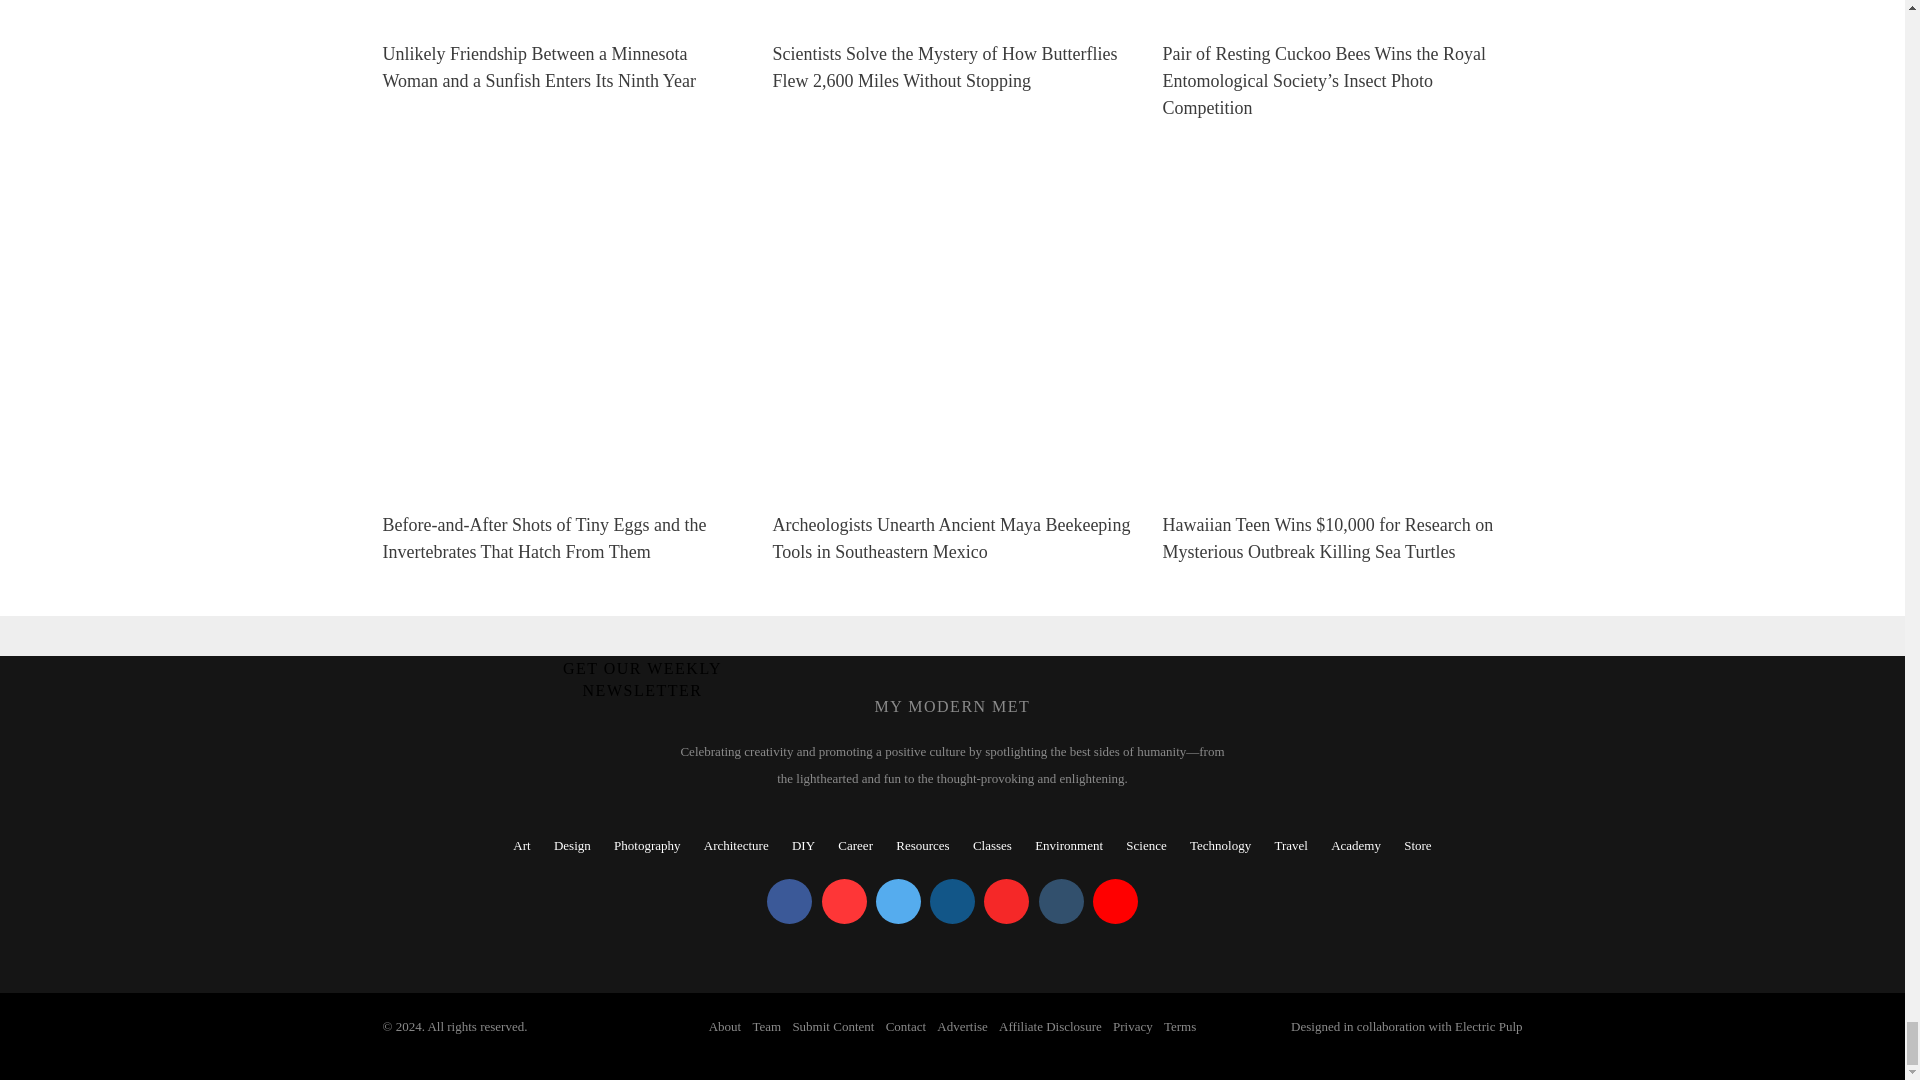 Image resolution: width=1920 pixels, height=1080 pixels. Describe the element at coordinates (789, 902) in the screenshot. I see `My Modern Met on Facebook` at that location.